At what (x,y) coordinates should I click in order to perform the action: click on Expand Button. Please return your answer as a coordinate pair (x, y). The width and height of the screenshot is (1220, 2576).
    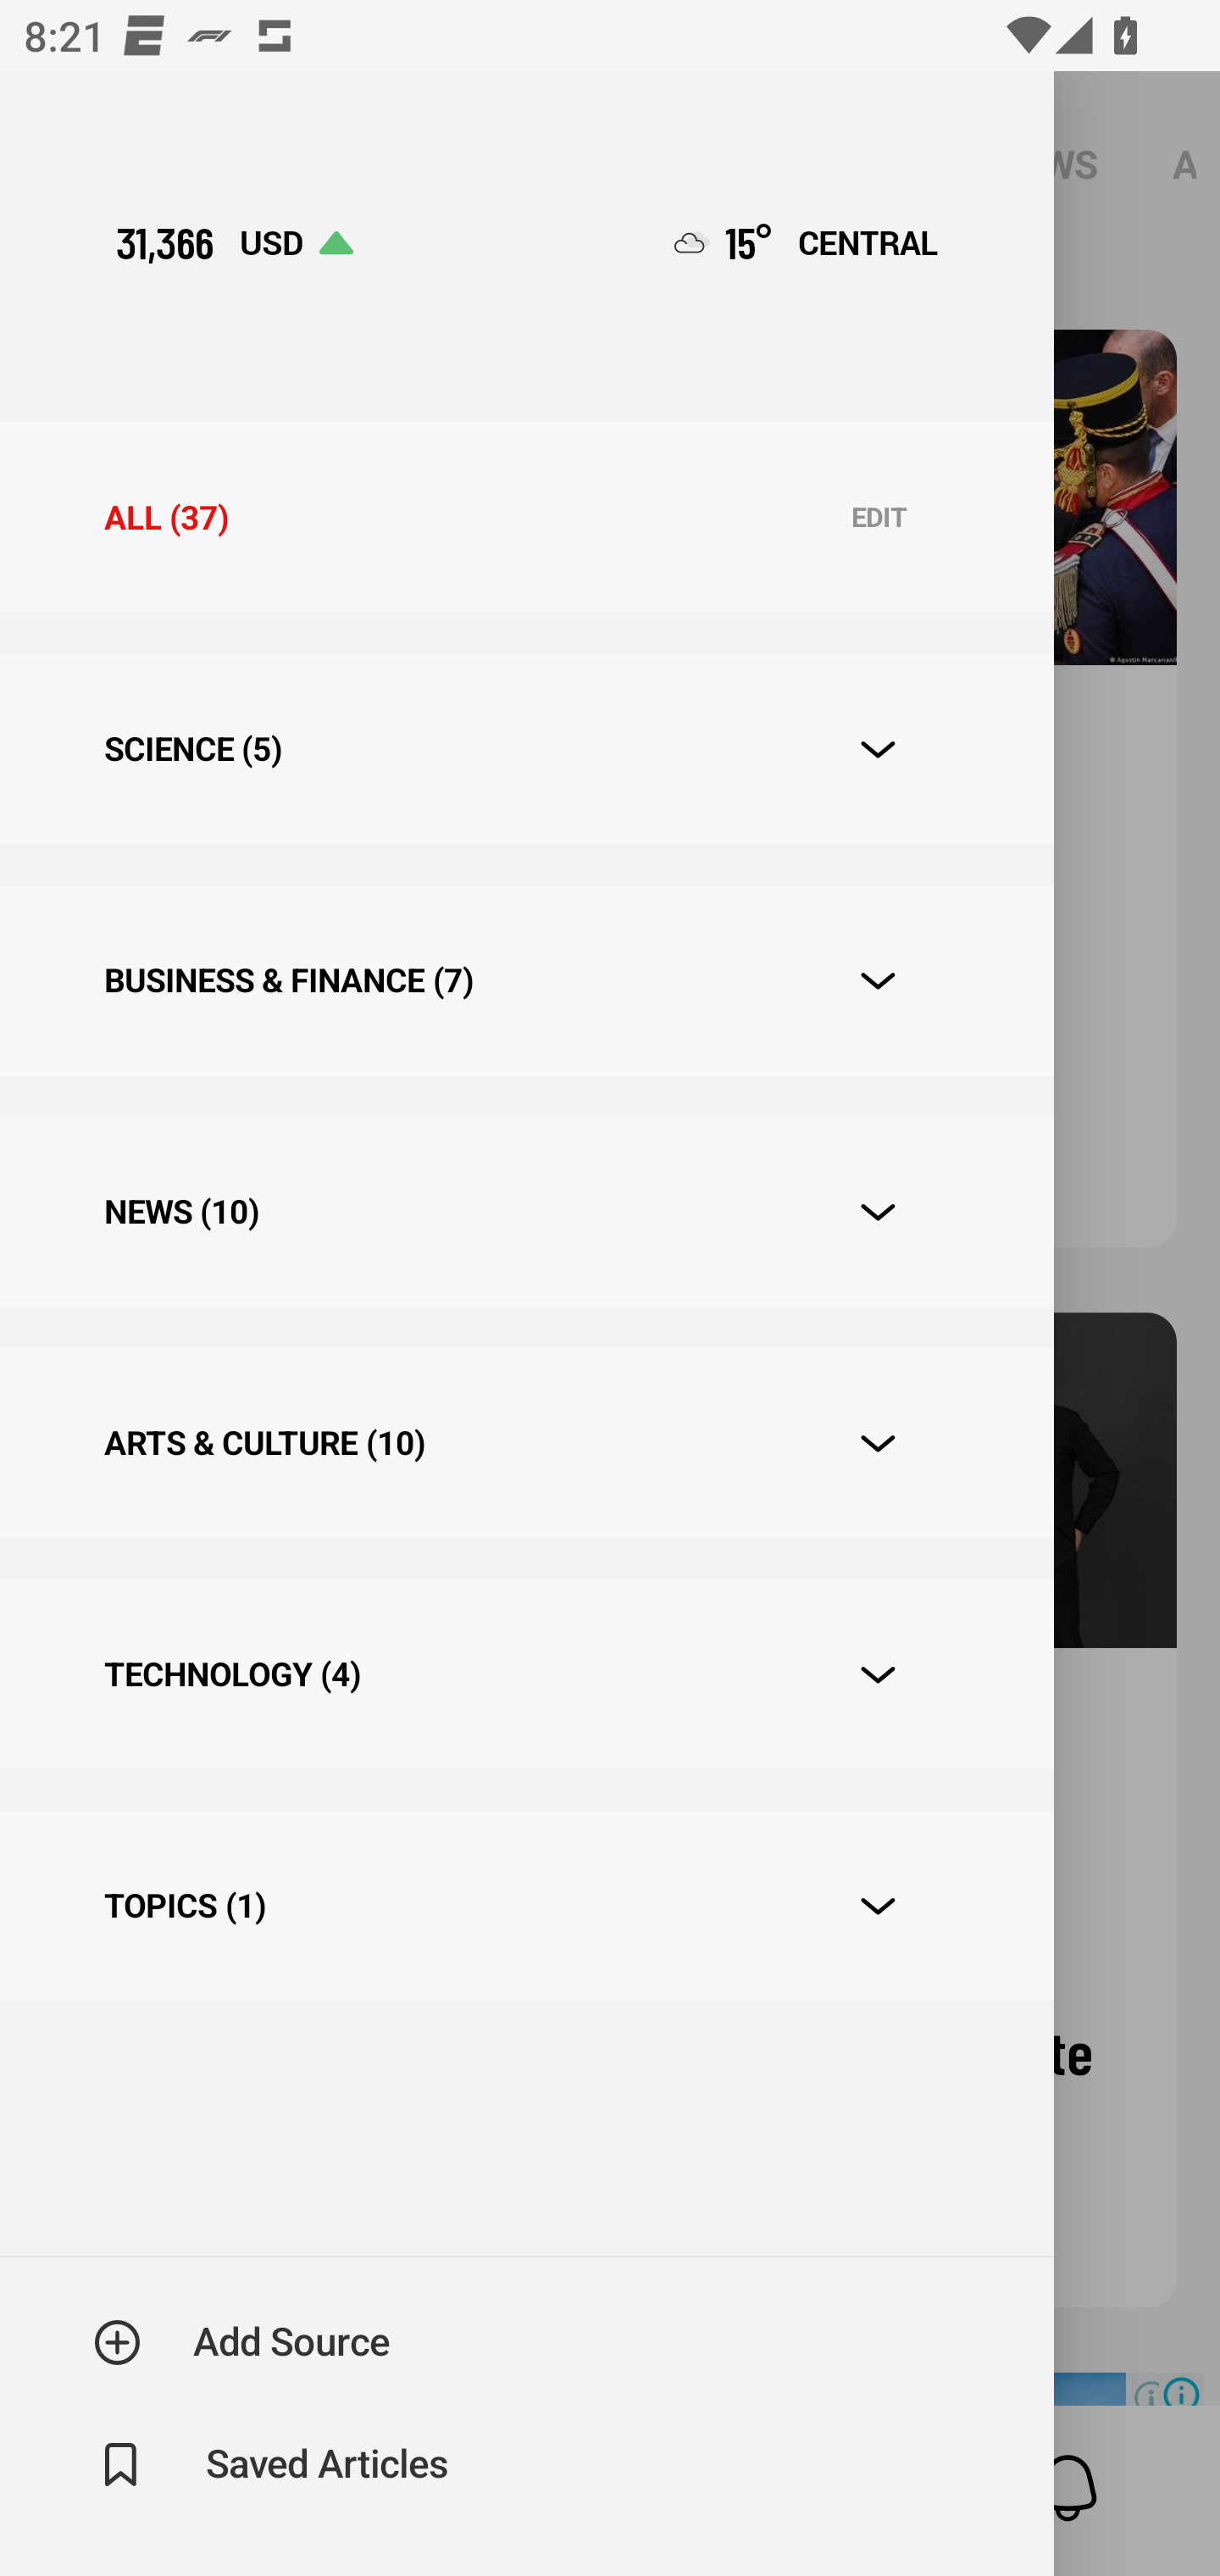
    Looking at the image, I should click on (878, 1906).